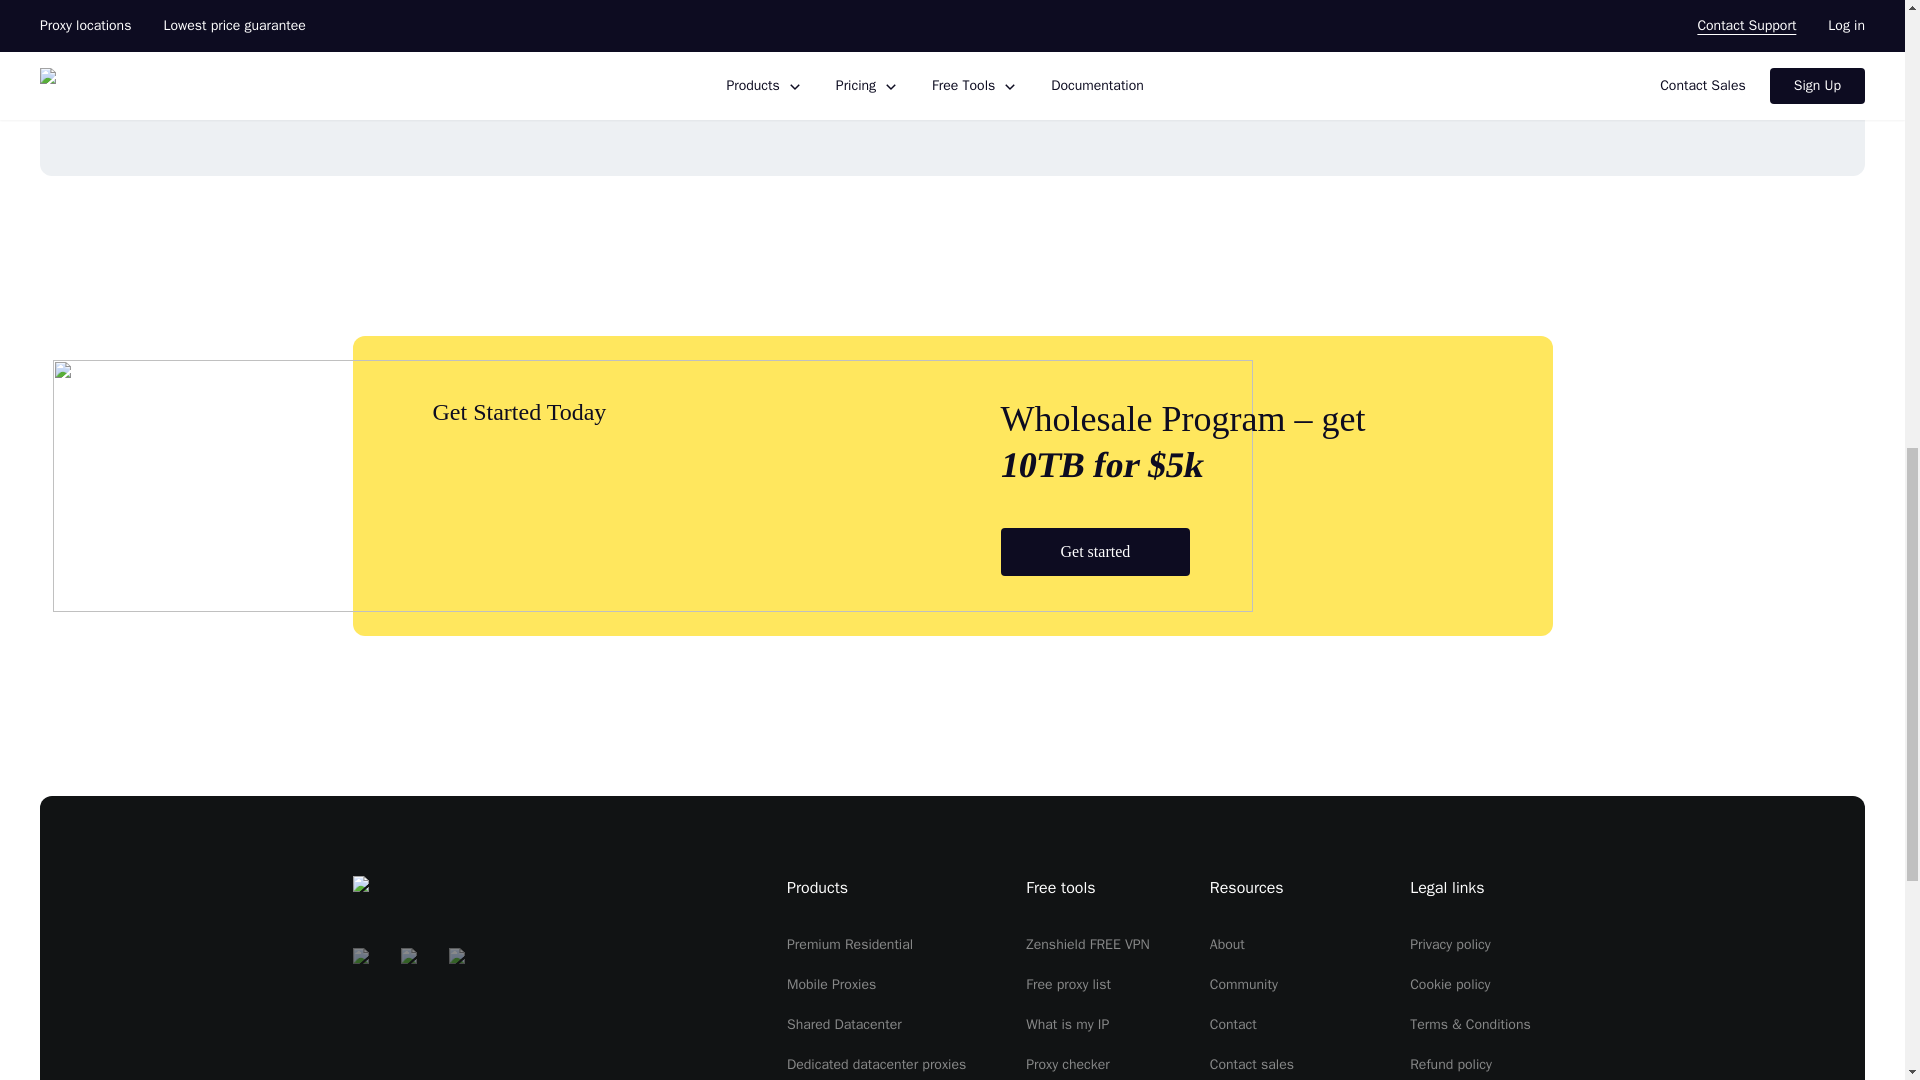 This screenshot has width=1920, height=1080. What do you see at coordinates (1088, 944) in the screenshot?
I see `Zenshield FREE VPN` at bounding box center [1088, 944].